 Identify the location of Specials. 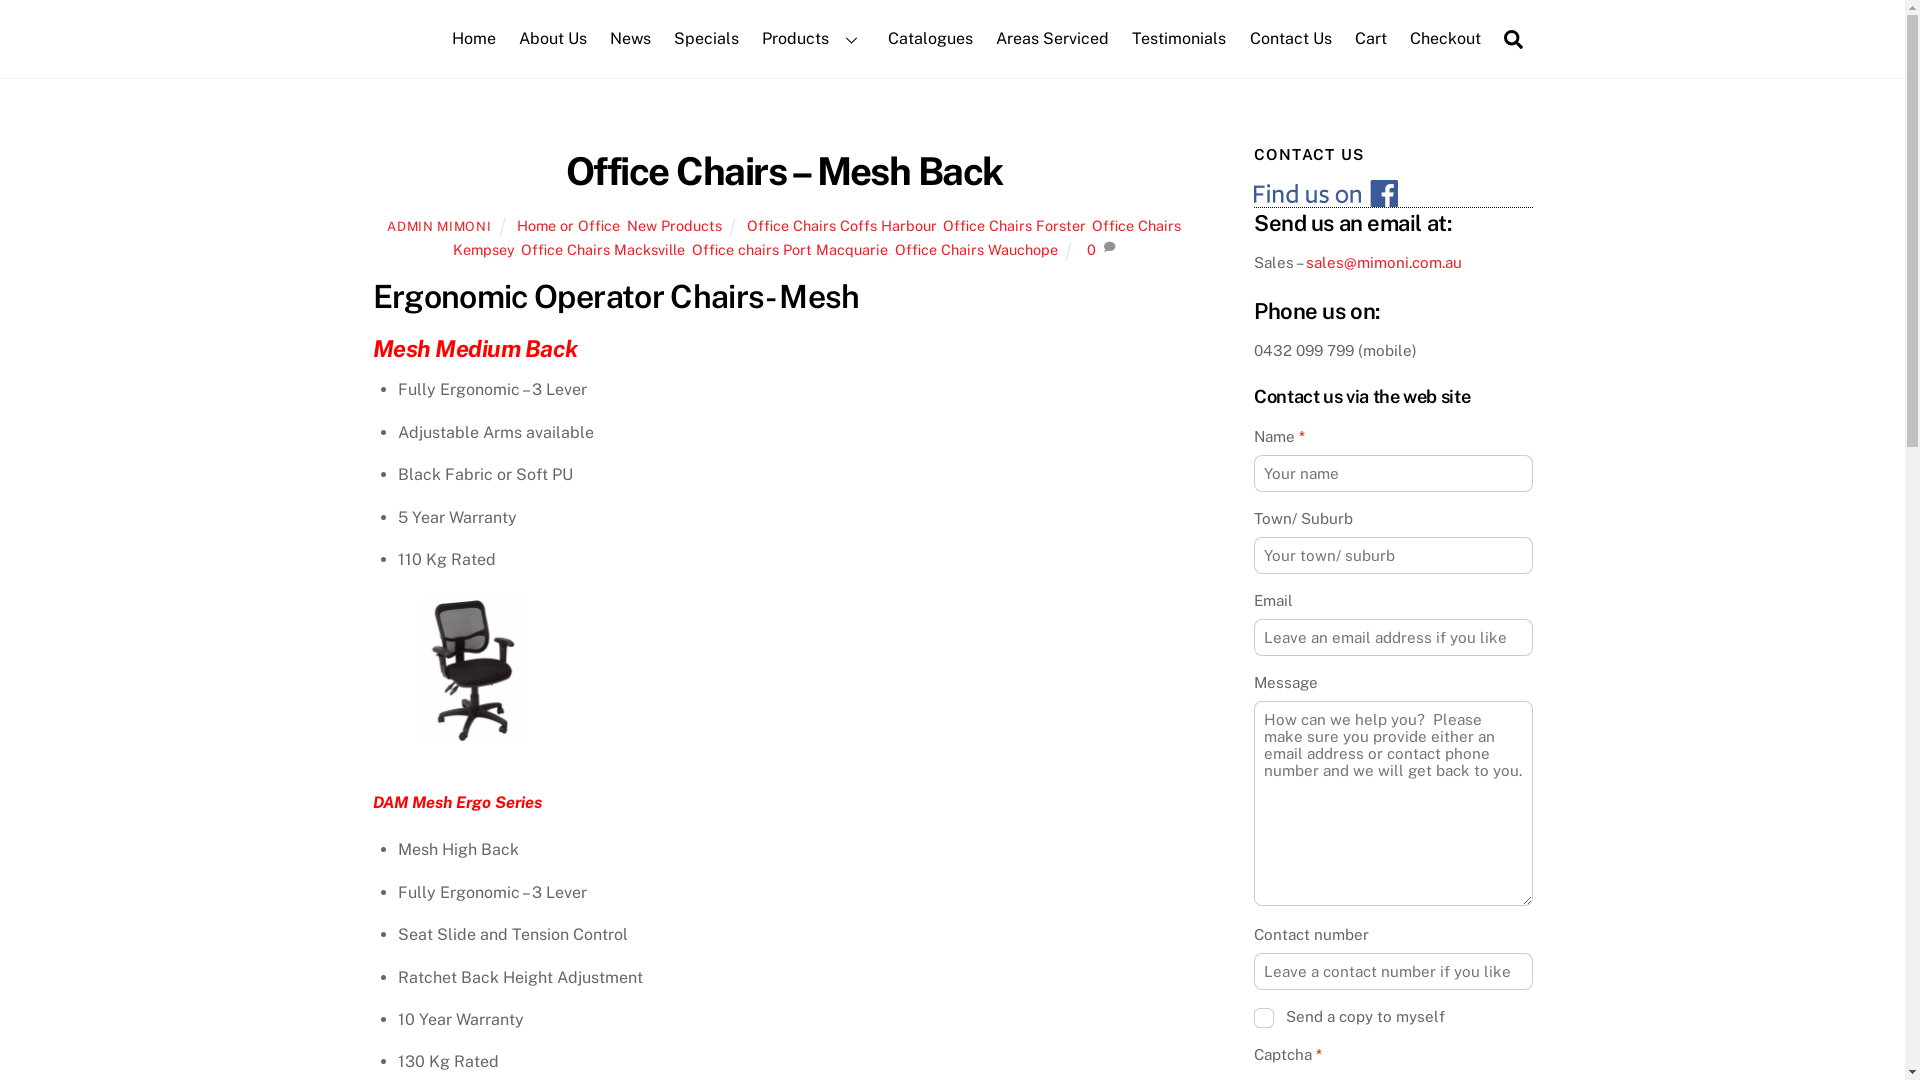
(707, 39).